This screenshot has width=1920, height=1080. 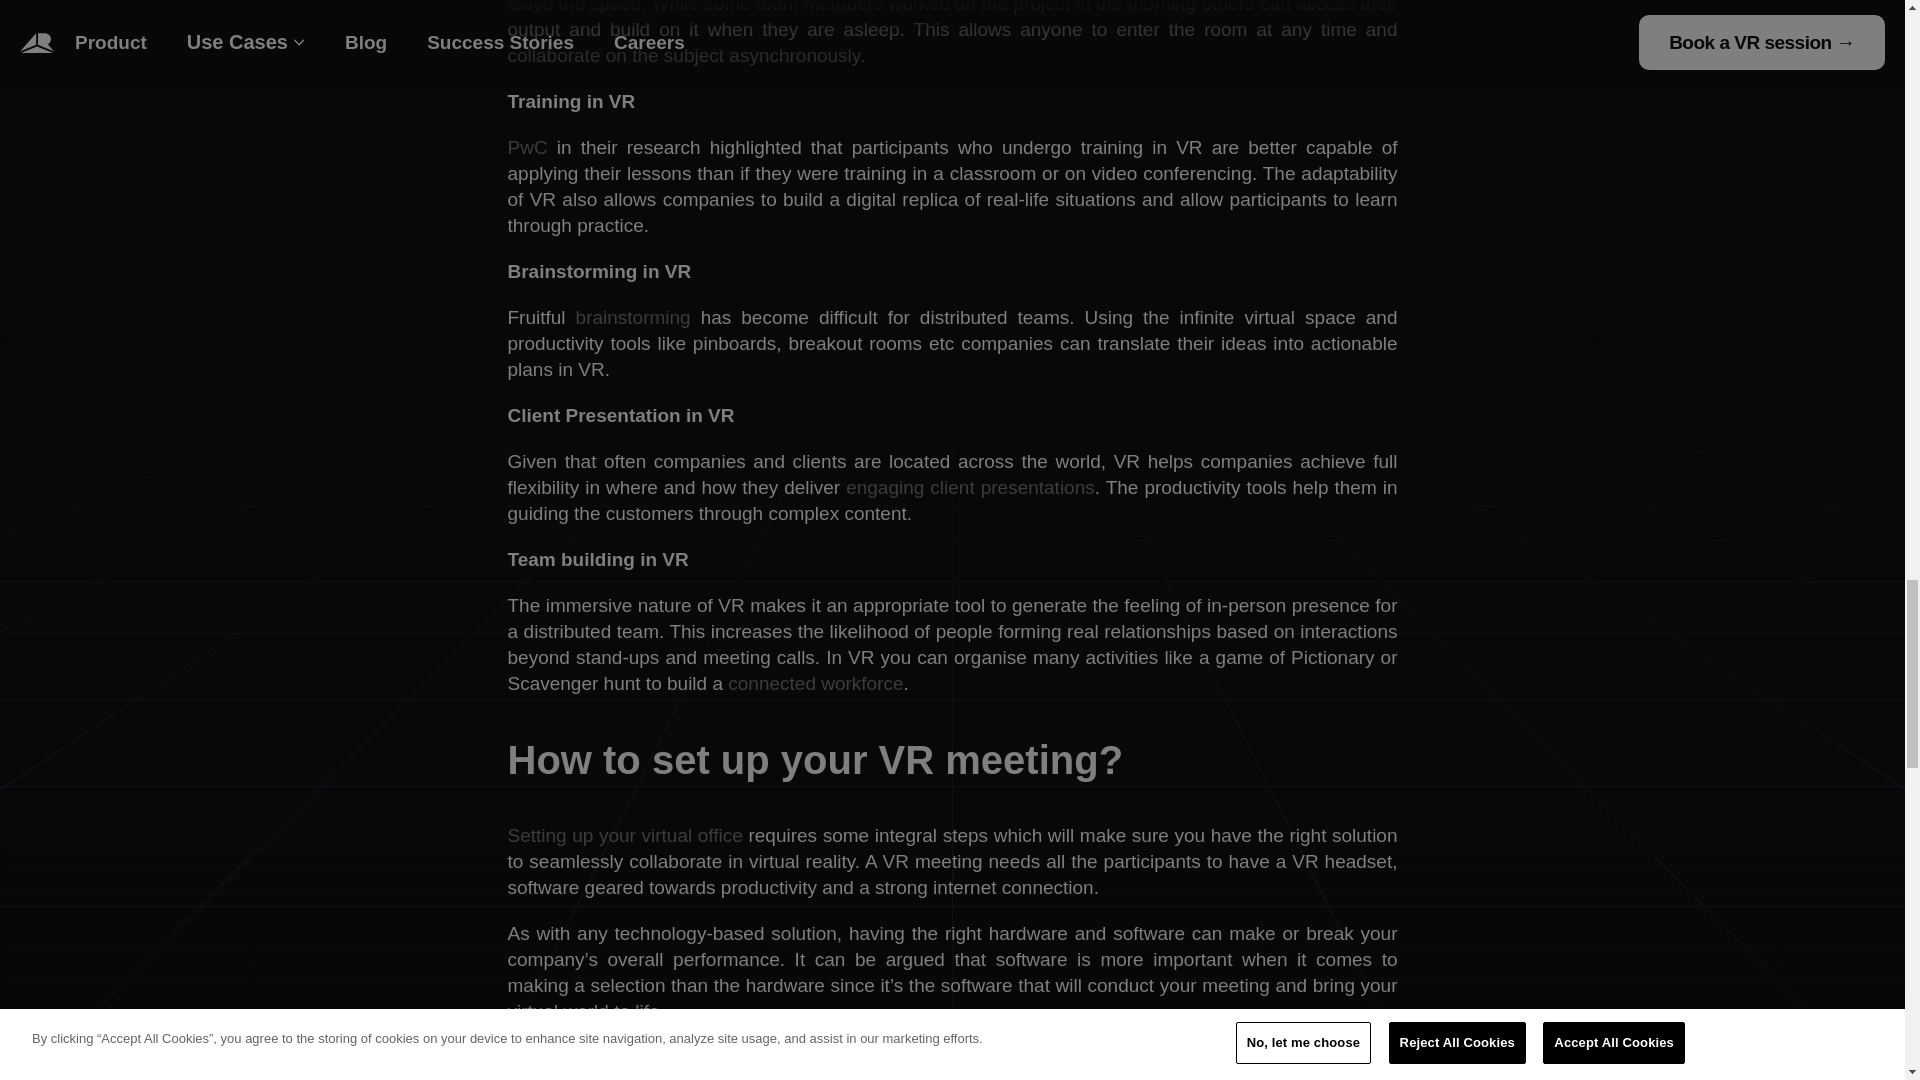 What do you see at coordinates (634, 317) in the screenshot?
I see `brainstorming` at bounding box center [634, 317].